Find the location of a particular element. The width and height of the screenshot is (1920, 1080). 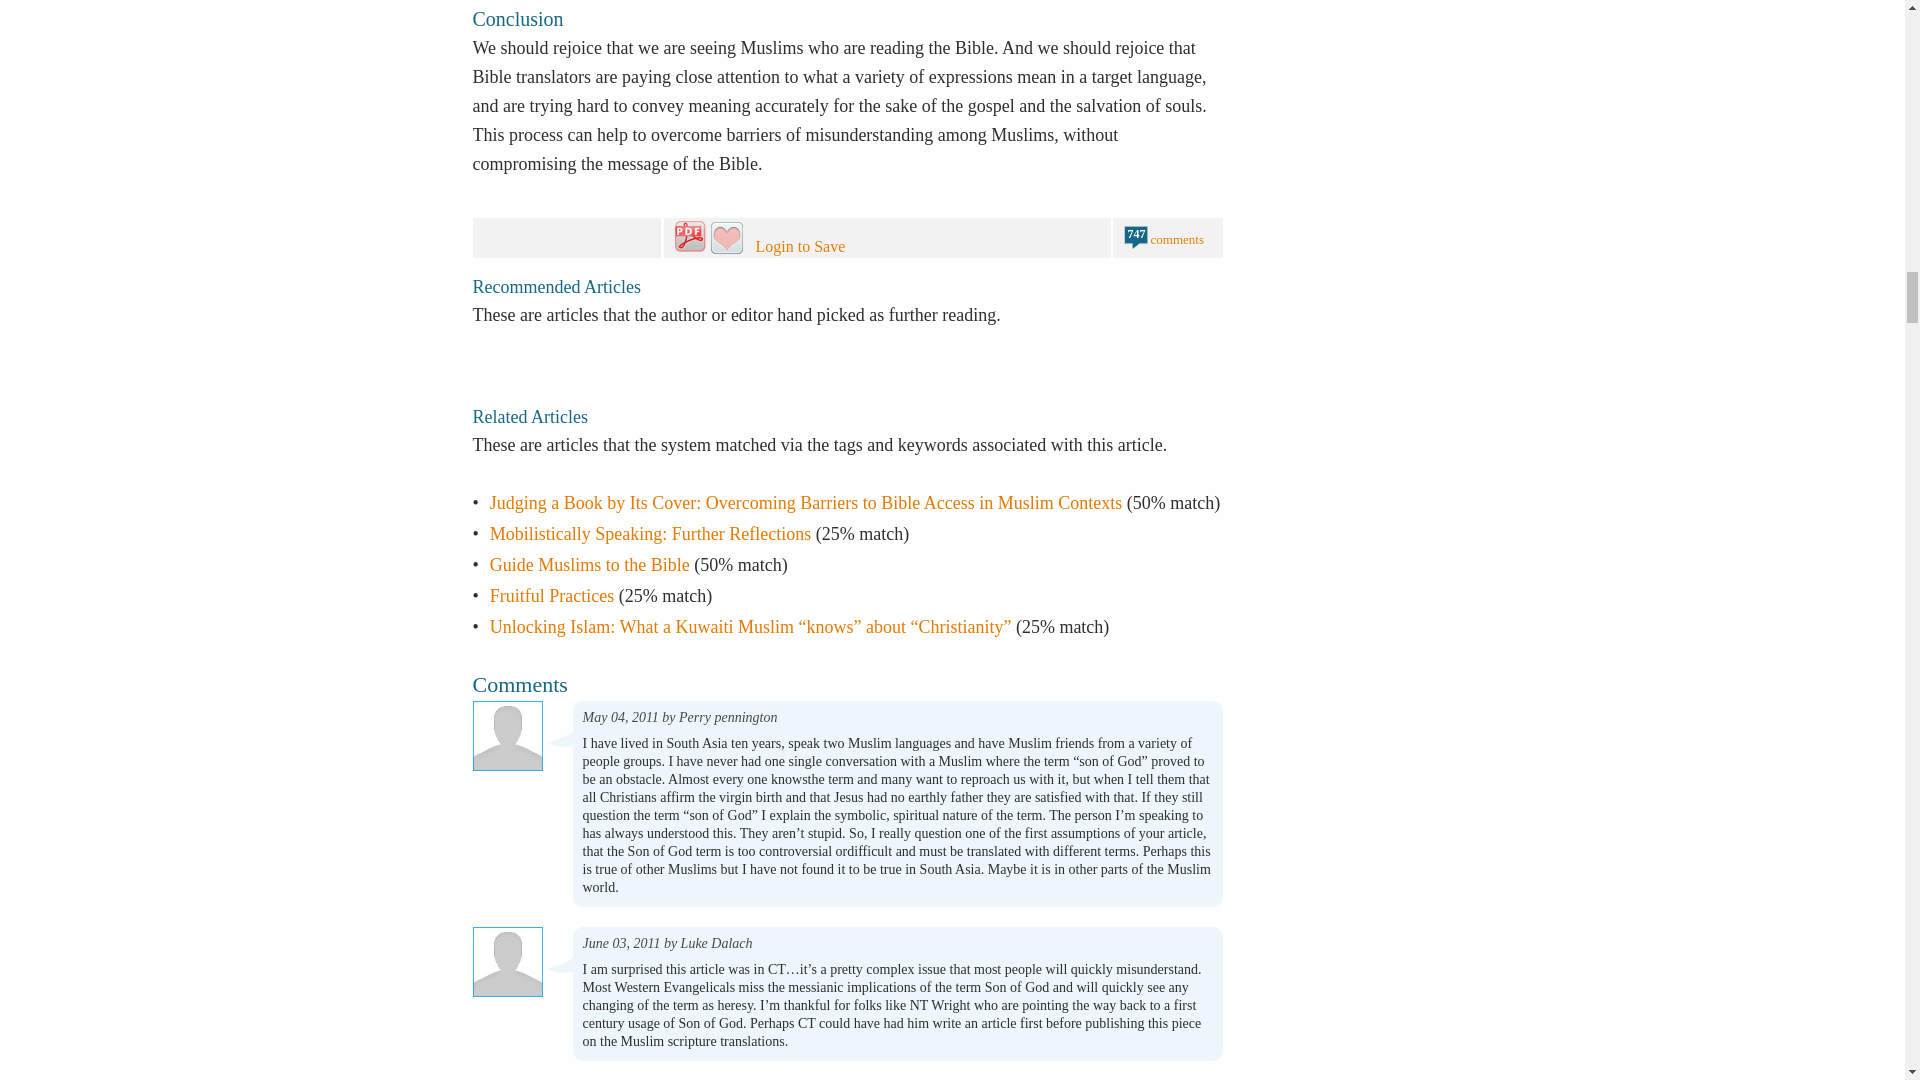

Guide Muslims to the Bible is located at coordinates (589, 564).